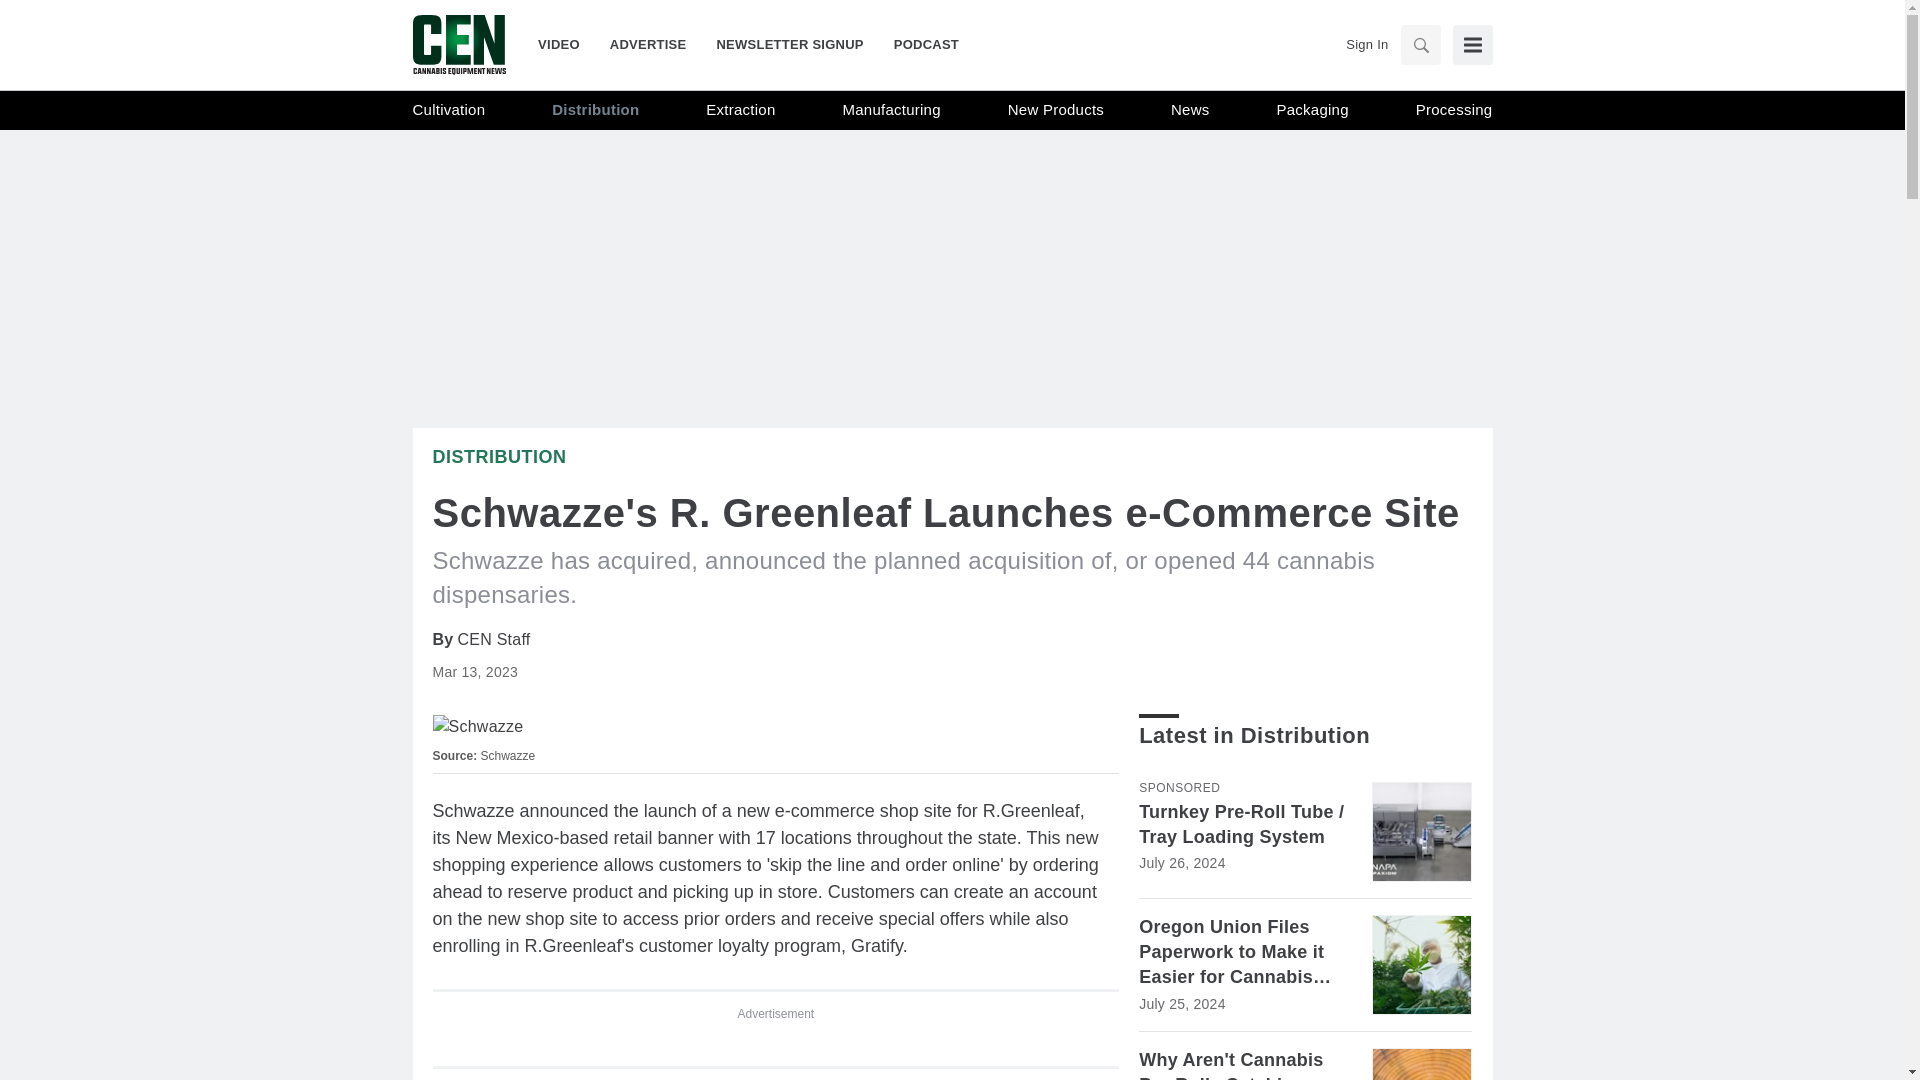 The image size is (1920, 1080). Describe the element at coordinates (596, 110) in the screenshot. I see `Distribution` at that location.